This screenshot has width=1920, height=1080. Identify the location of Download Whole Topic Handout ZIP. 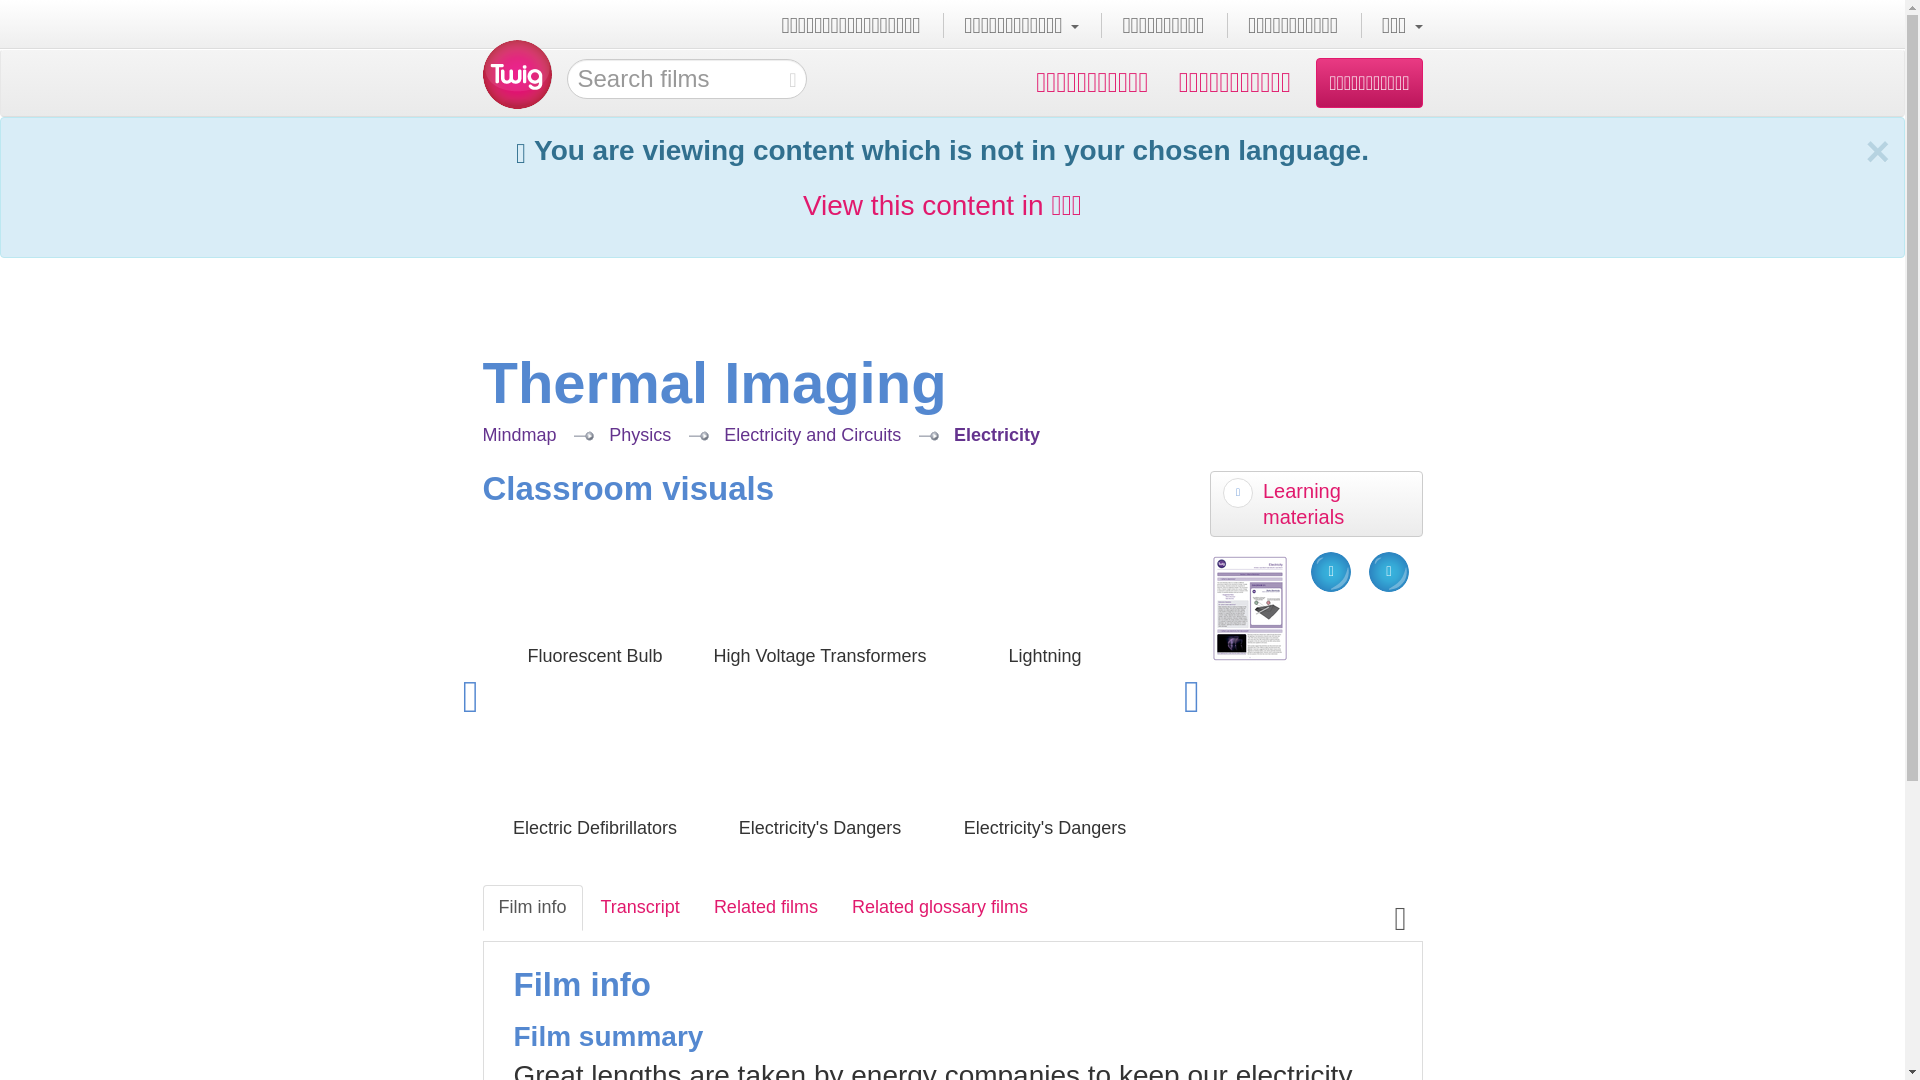
(1388, 571).